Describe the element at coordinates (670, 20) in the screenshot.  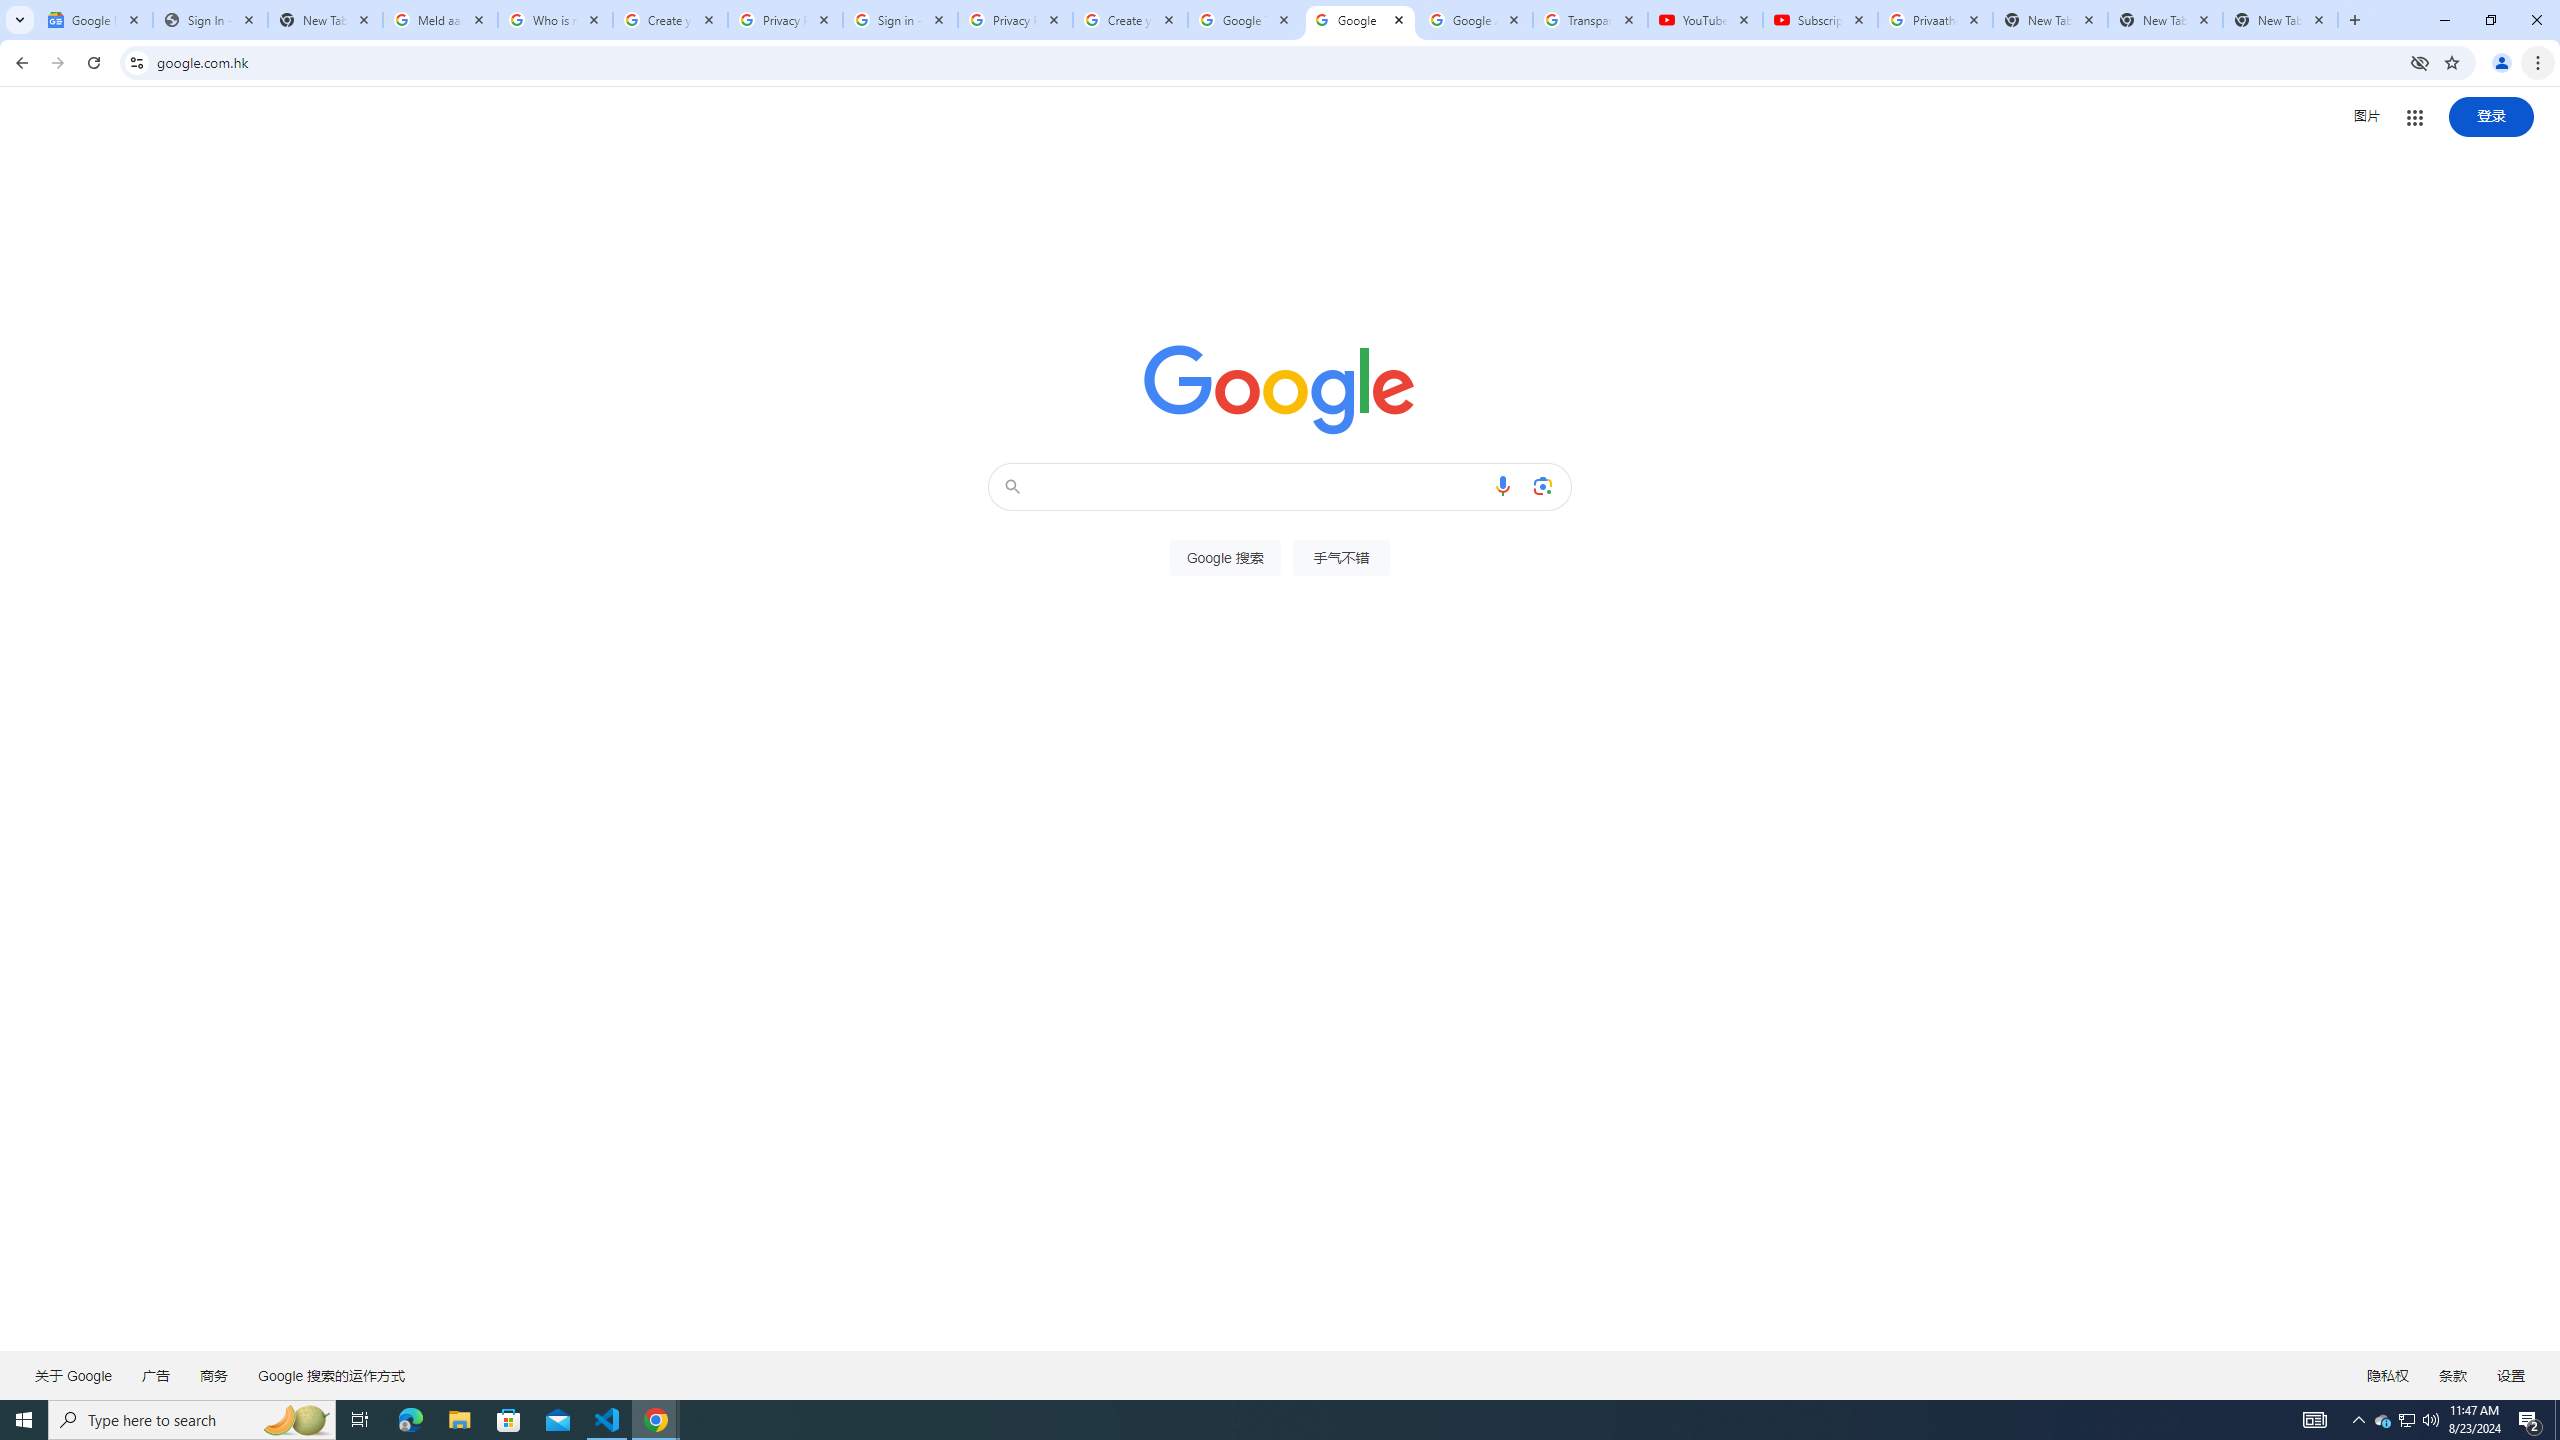
I see `Create your Google Account` at that location.